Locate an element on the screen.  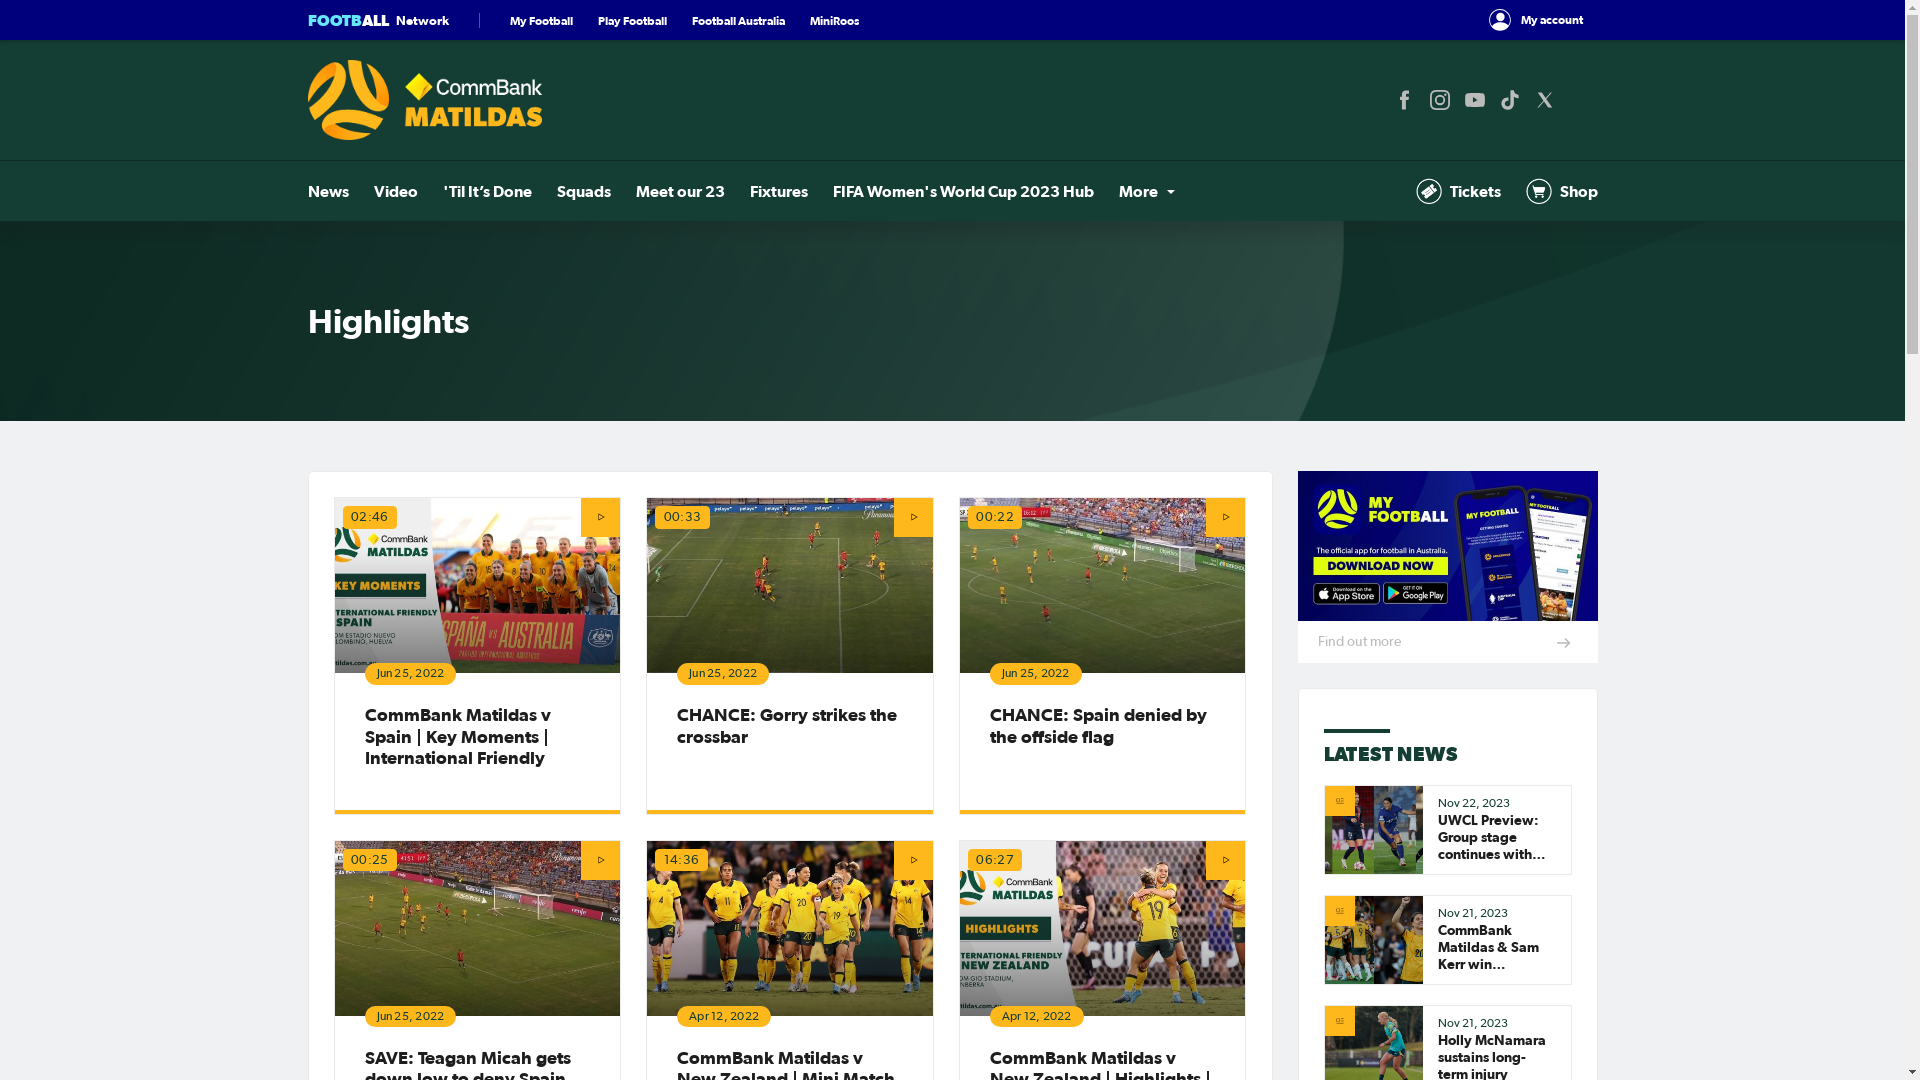
Football Australia is located at coordinates (738, 20).